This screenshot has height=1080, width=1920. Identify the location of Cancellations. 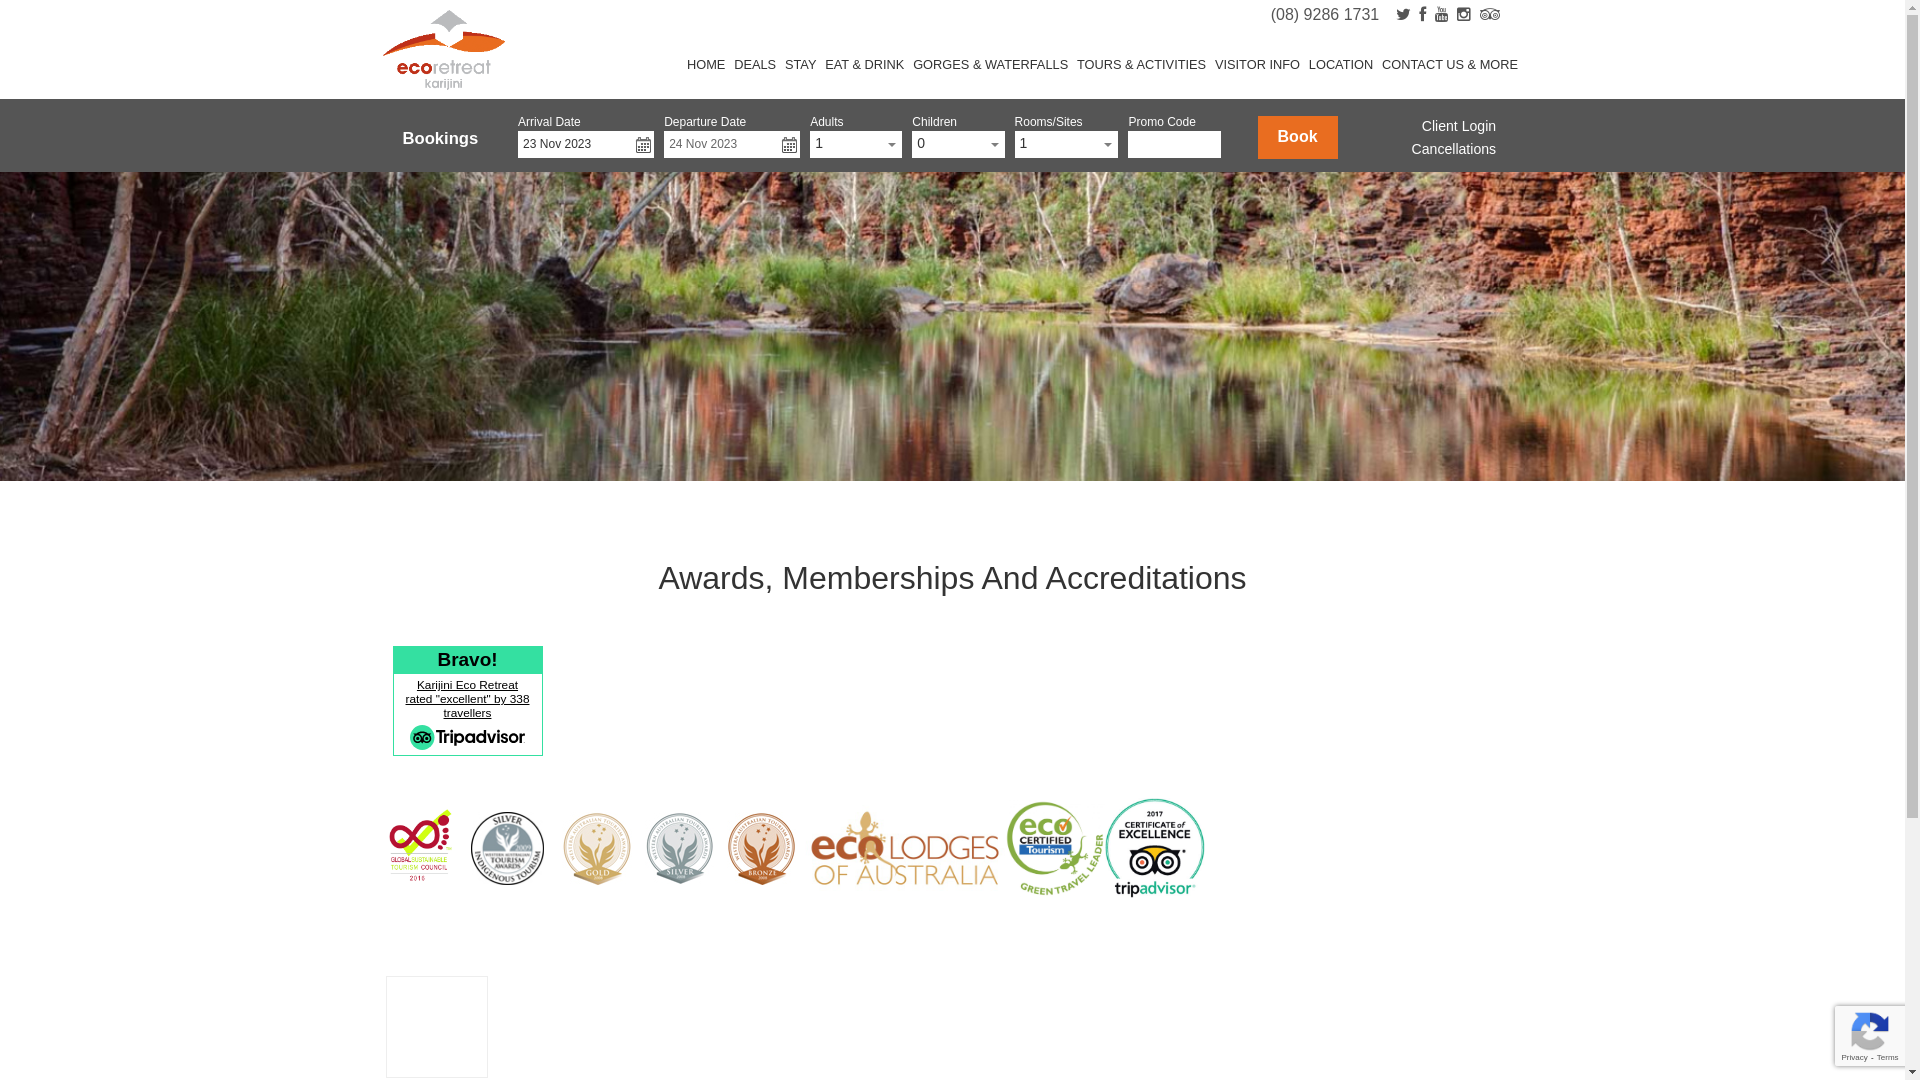
(1454, 149).